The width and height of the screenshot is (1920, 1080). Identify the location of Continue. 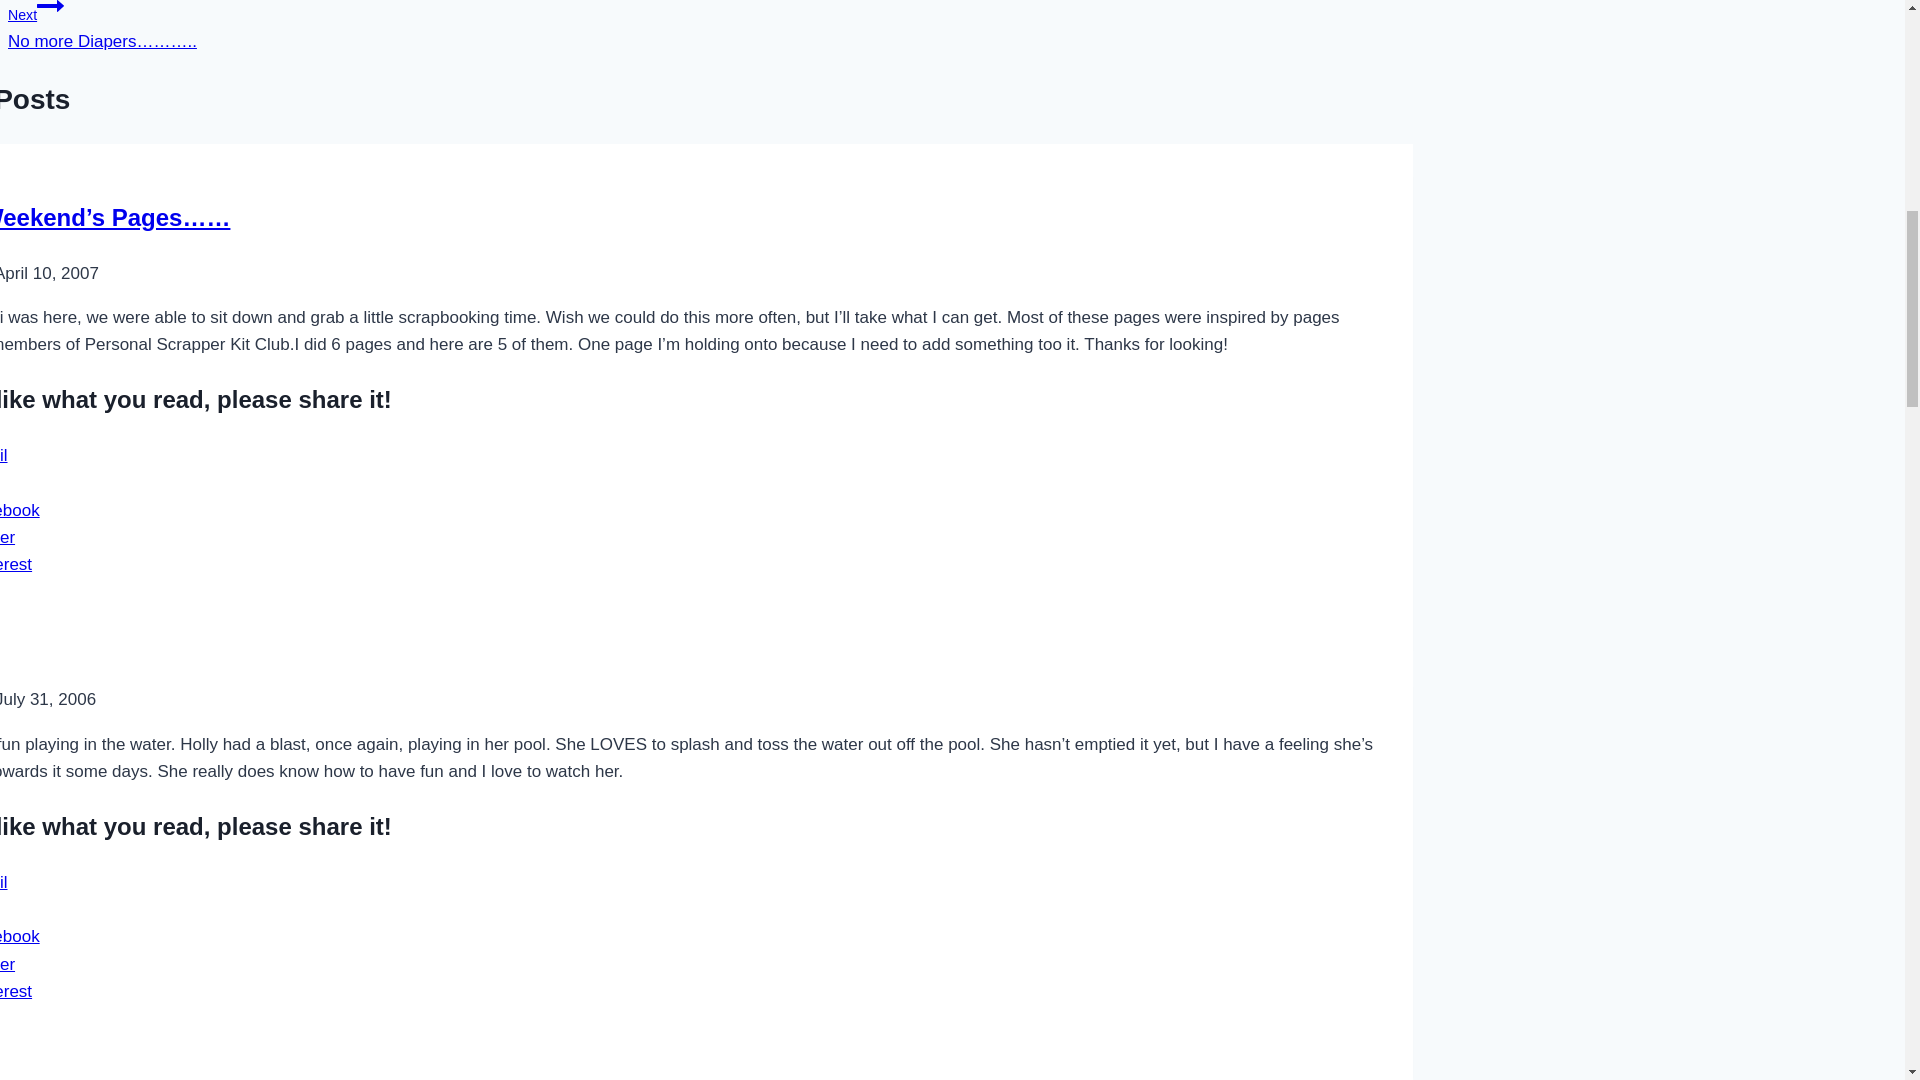
(50, 10).